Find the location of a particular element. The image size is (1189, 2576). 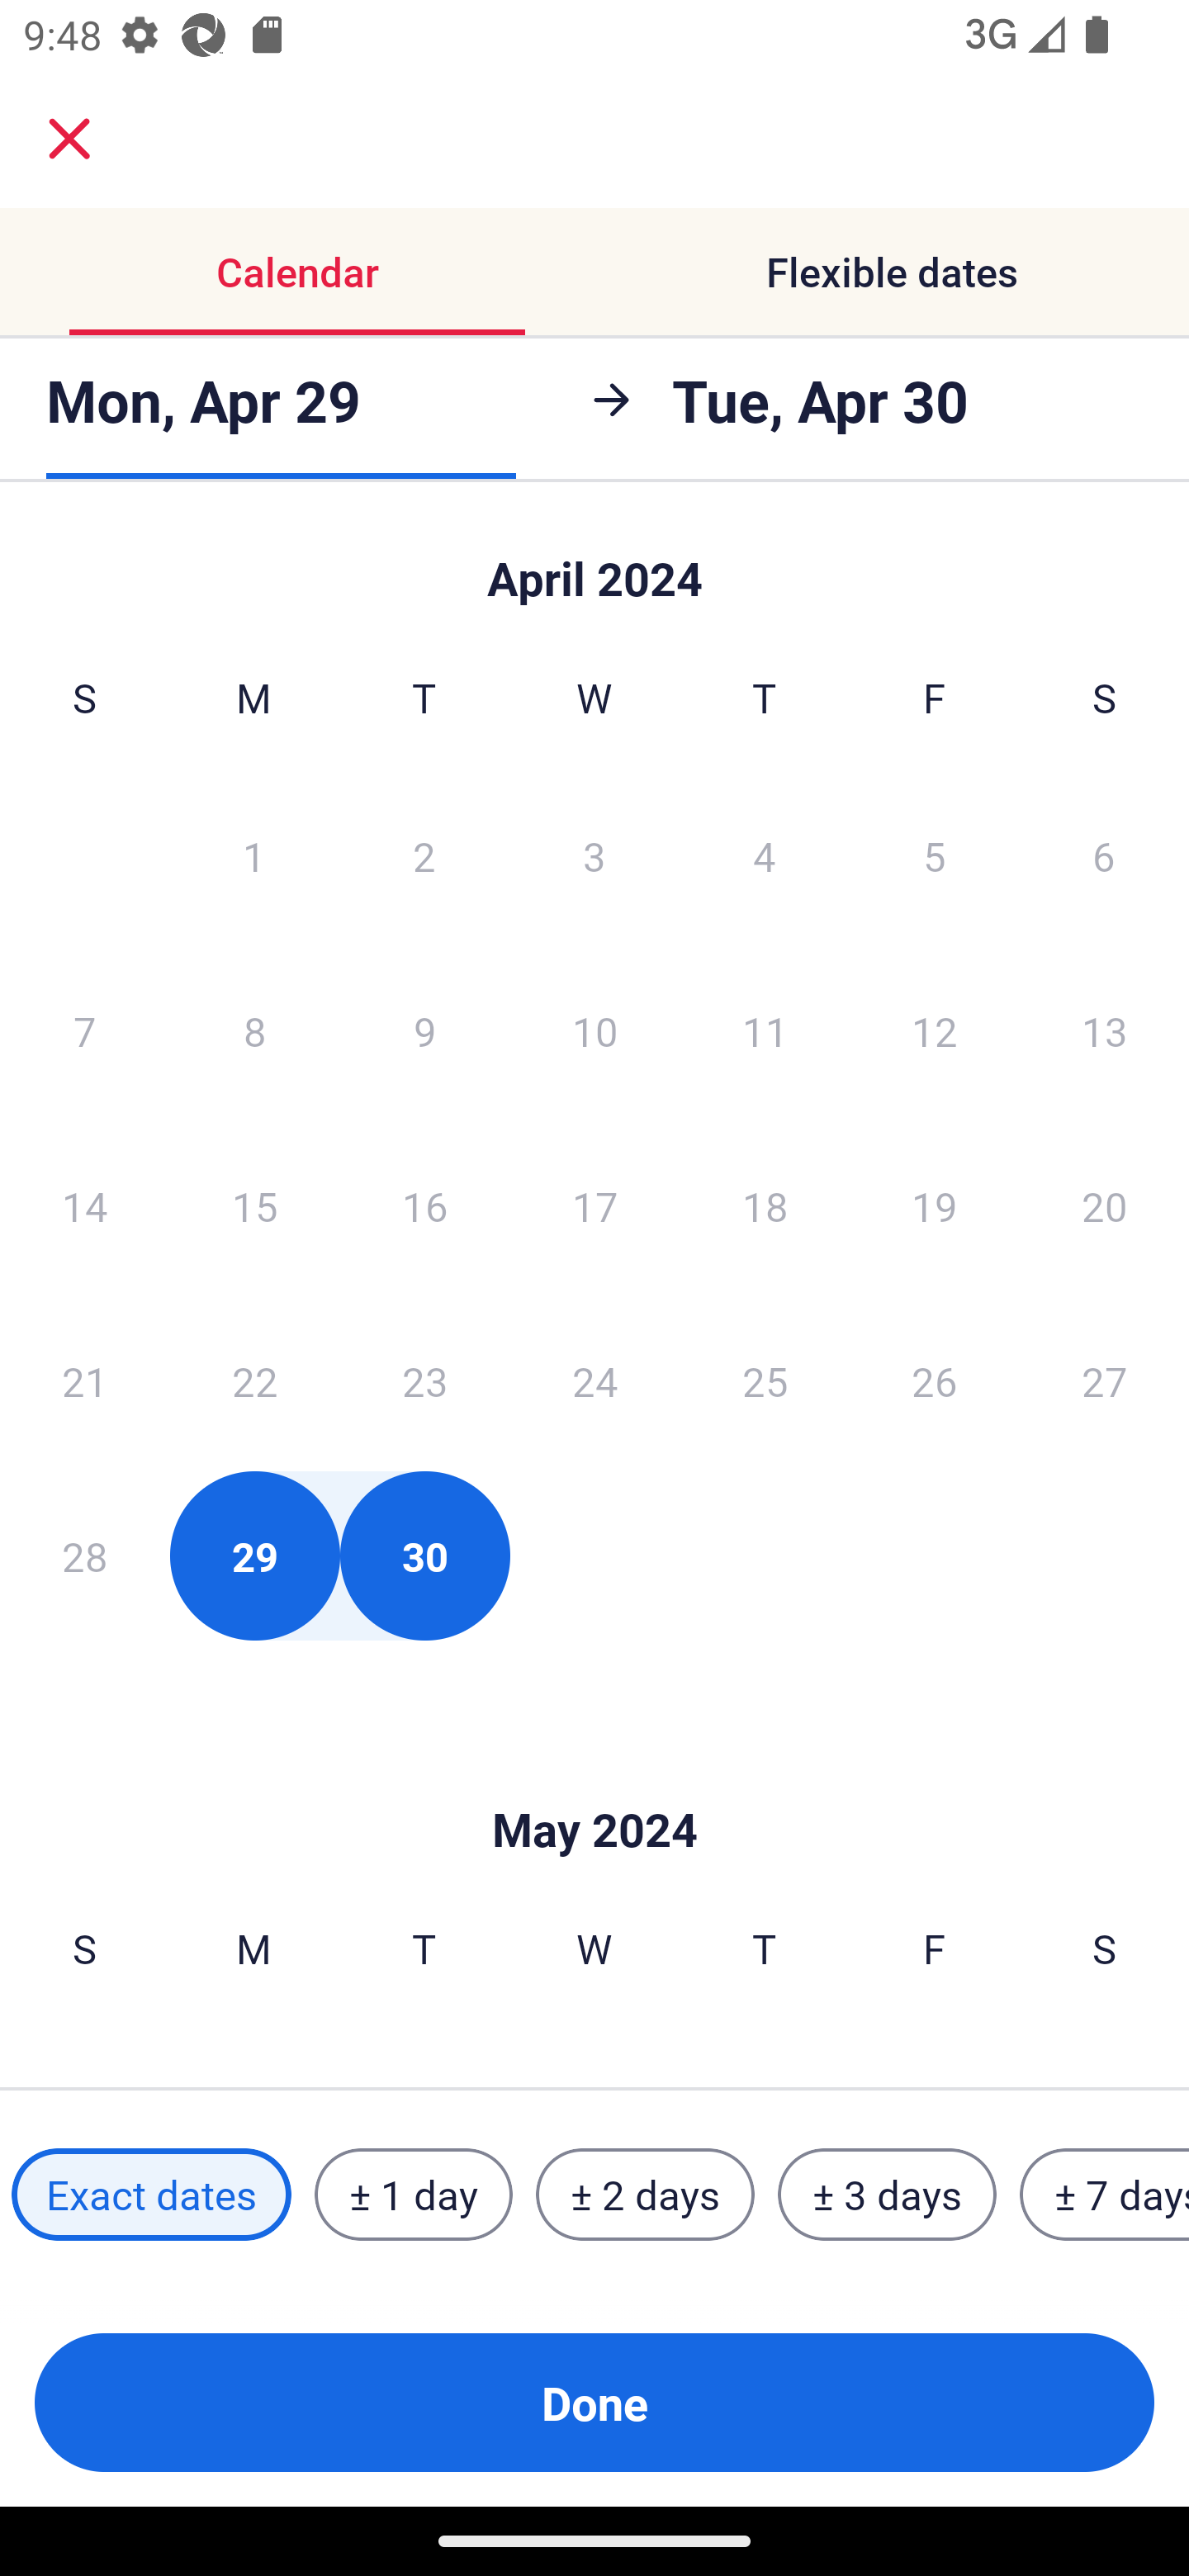

7 Sunday, April 7, 2024 is located at coordinates (84, 1030).